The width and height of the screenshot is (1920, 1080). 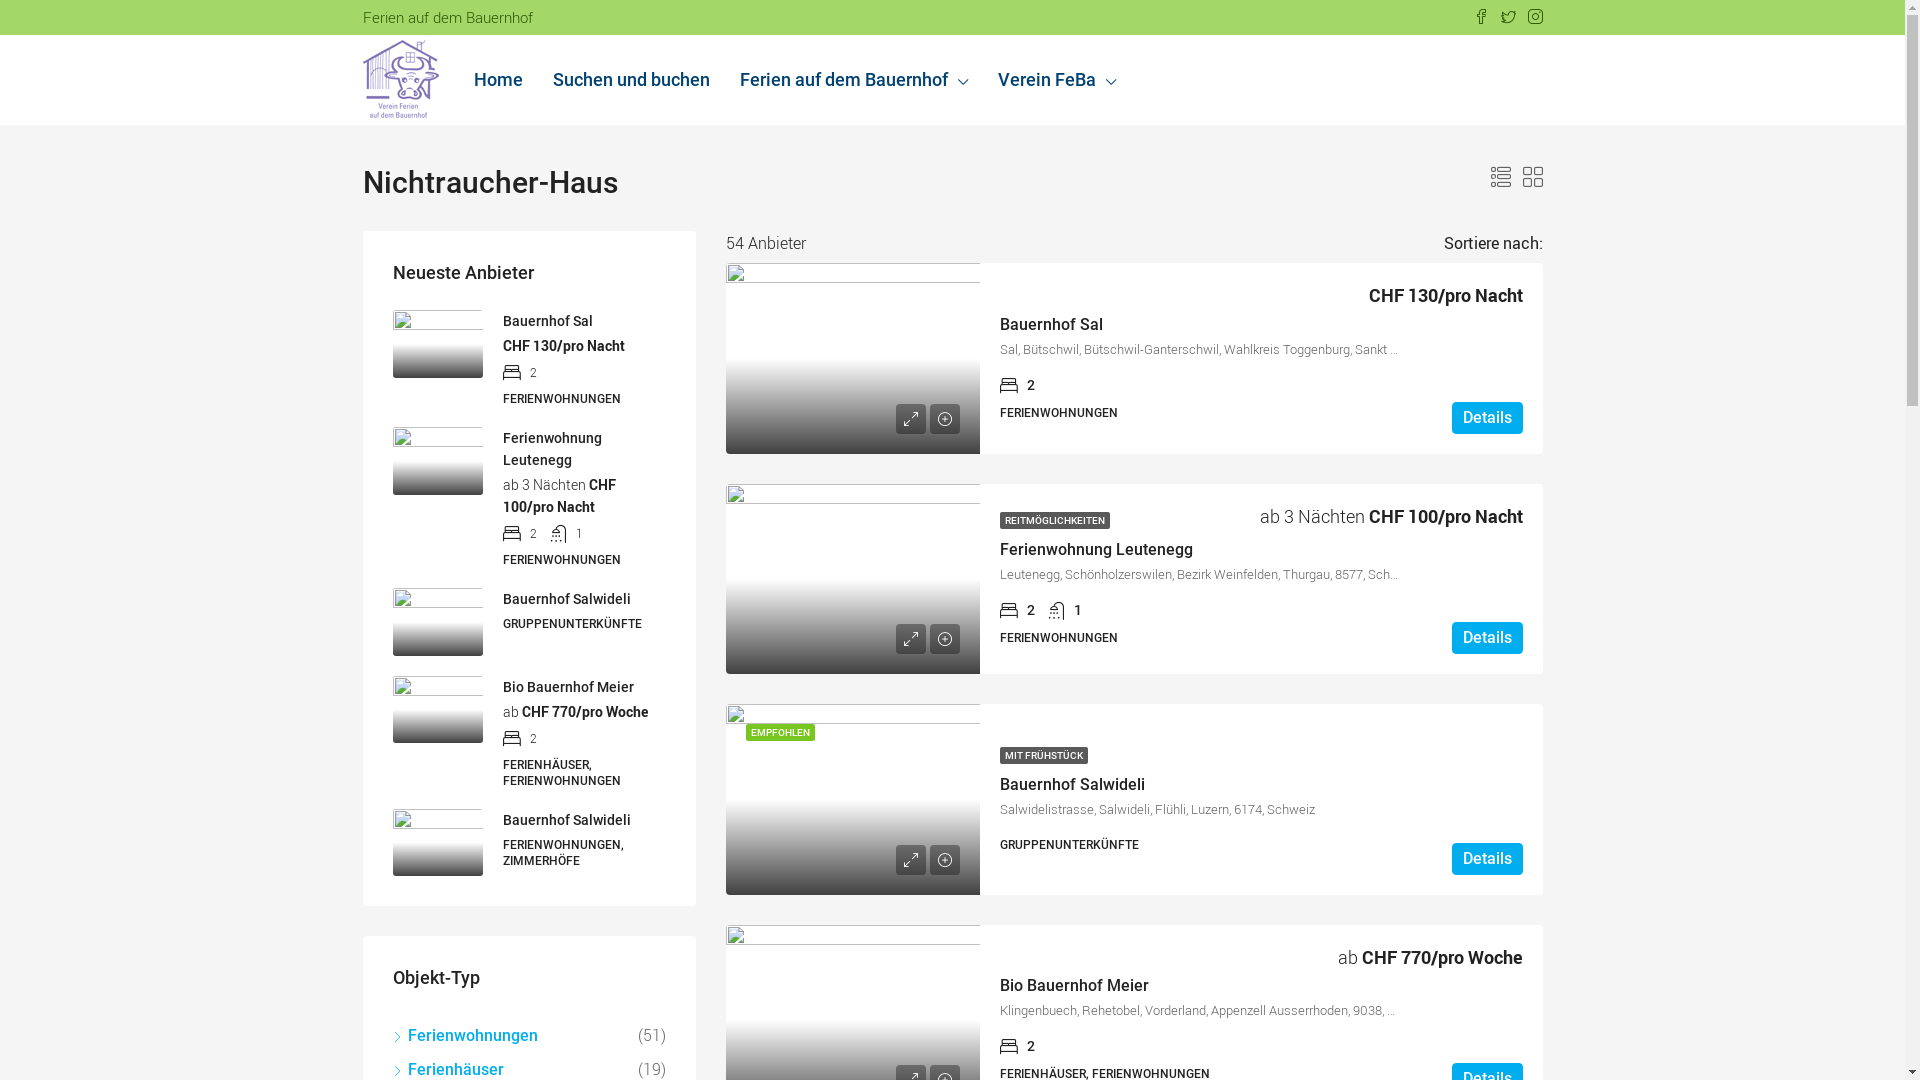 I want to click on Bio Bauernhof Meier, so click(x=1074, y=986).